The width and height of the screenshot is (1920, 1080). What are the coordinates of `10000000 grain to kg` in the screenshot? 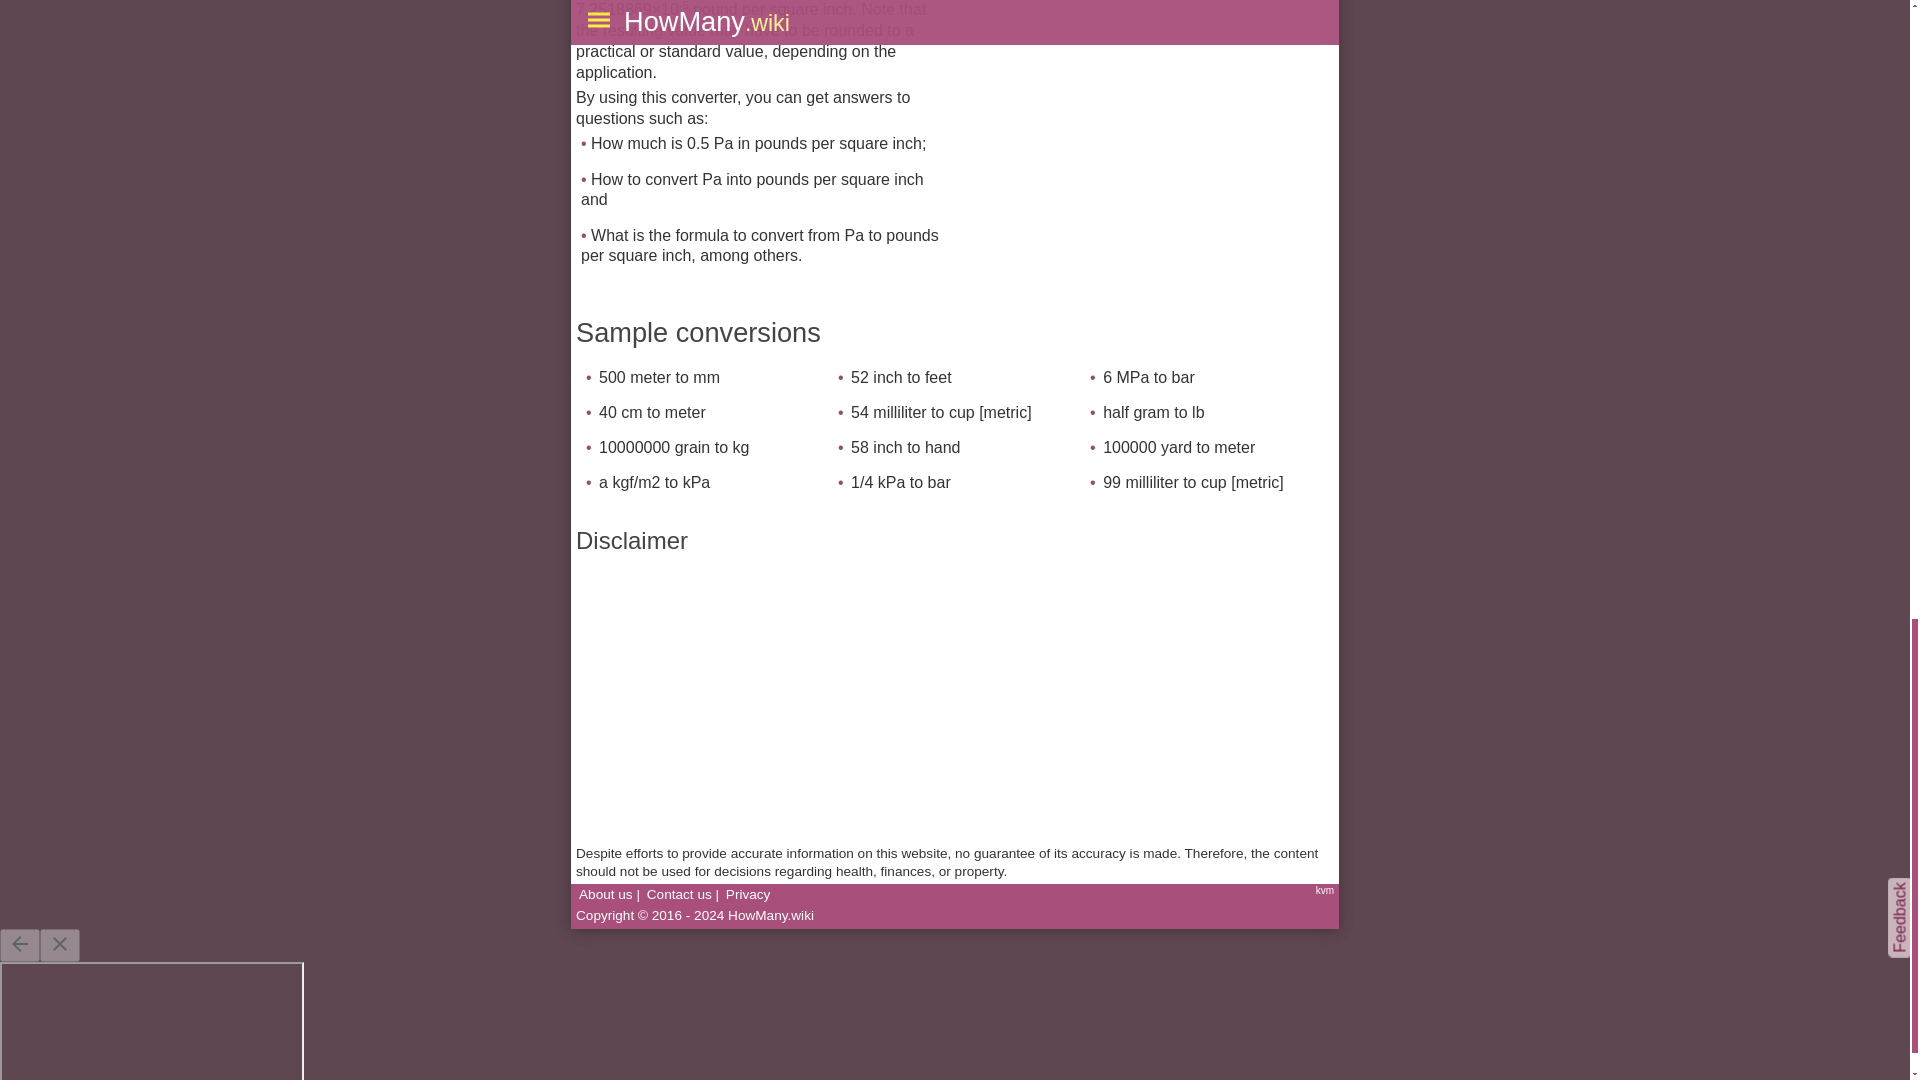 It's located at (674, 446).